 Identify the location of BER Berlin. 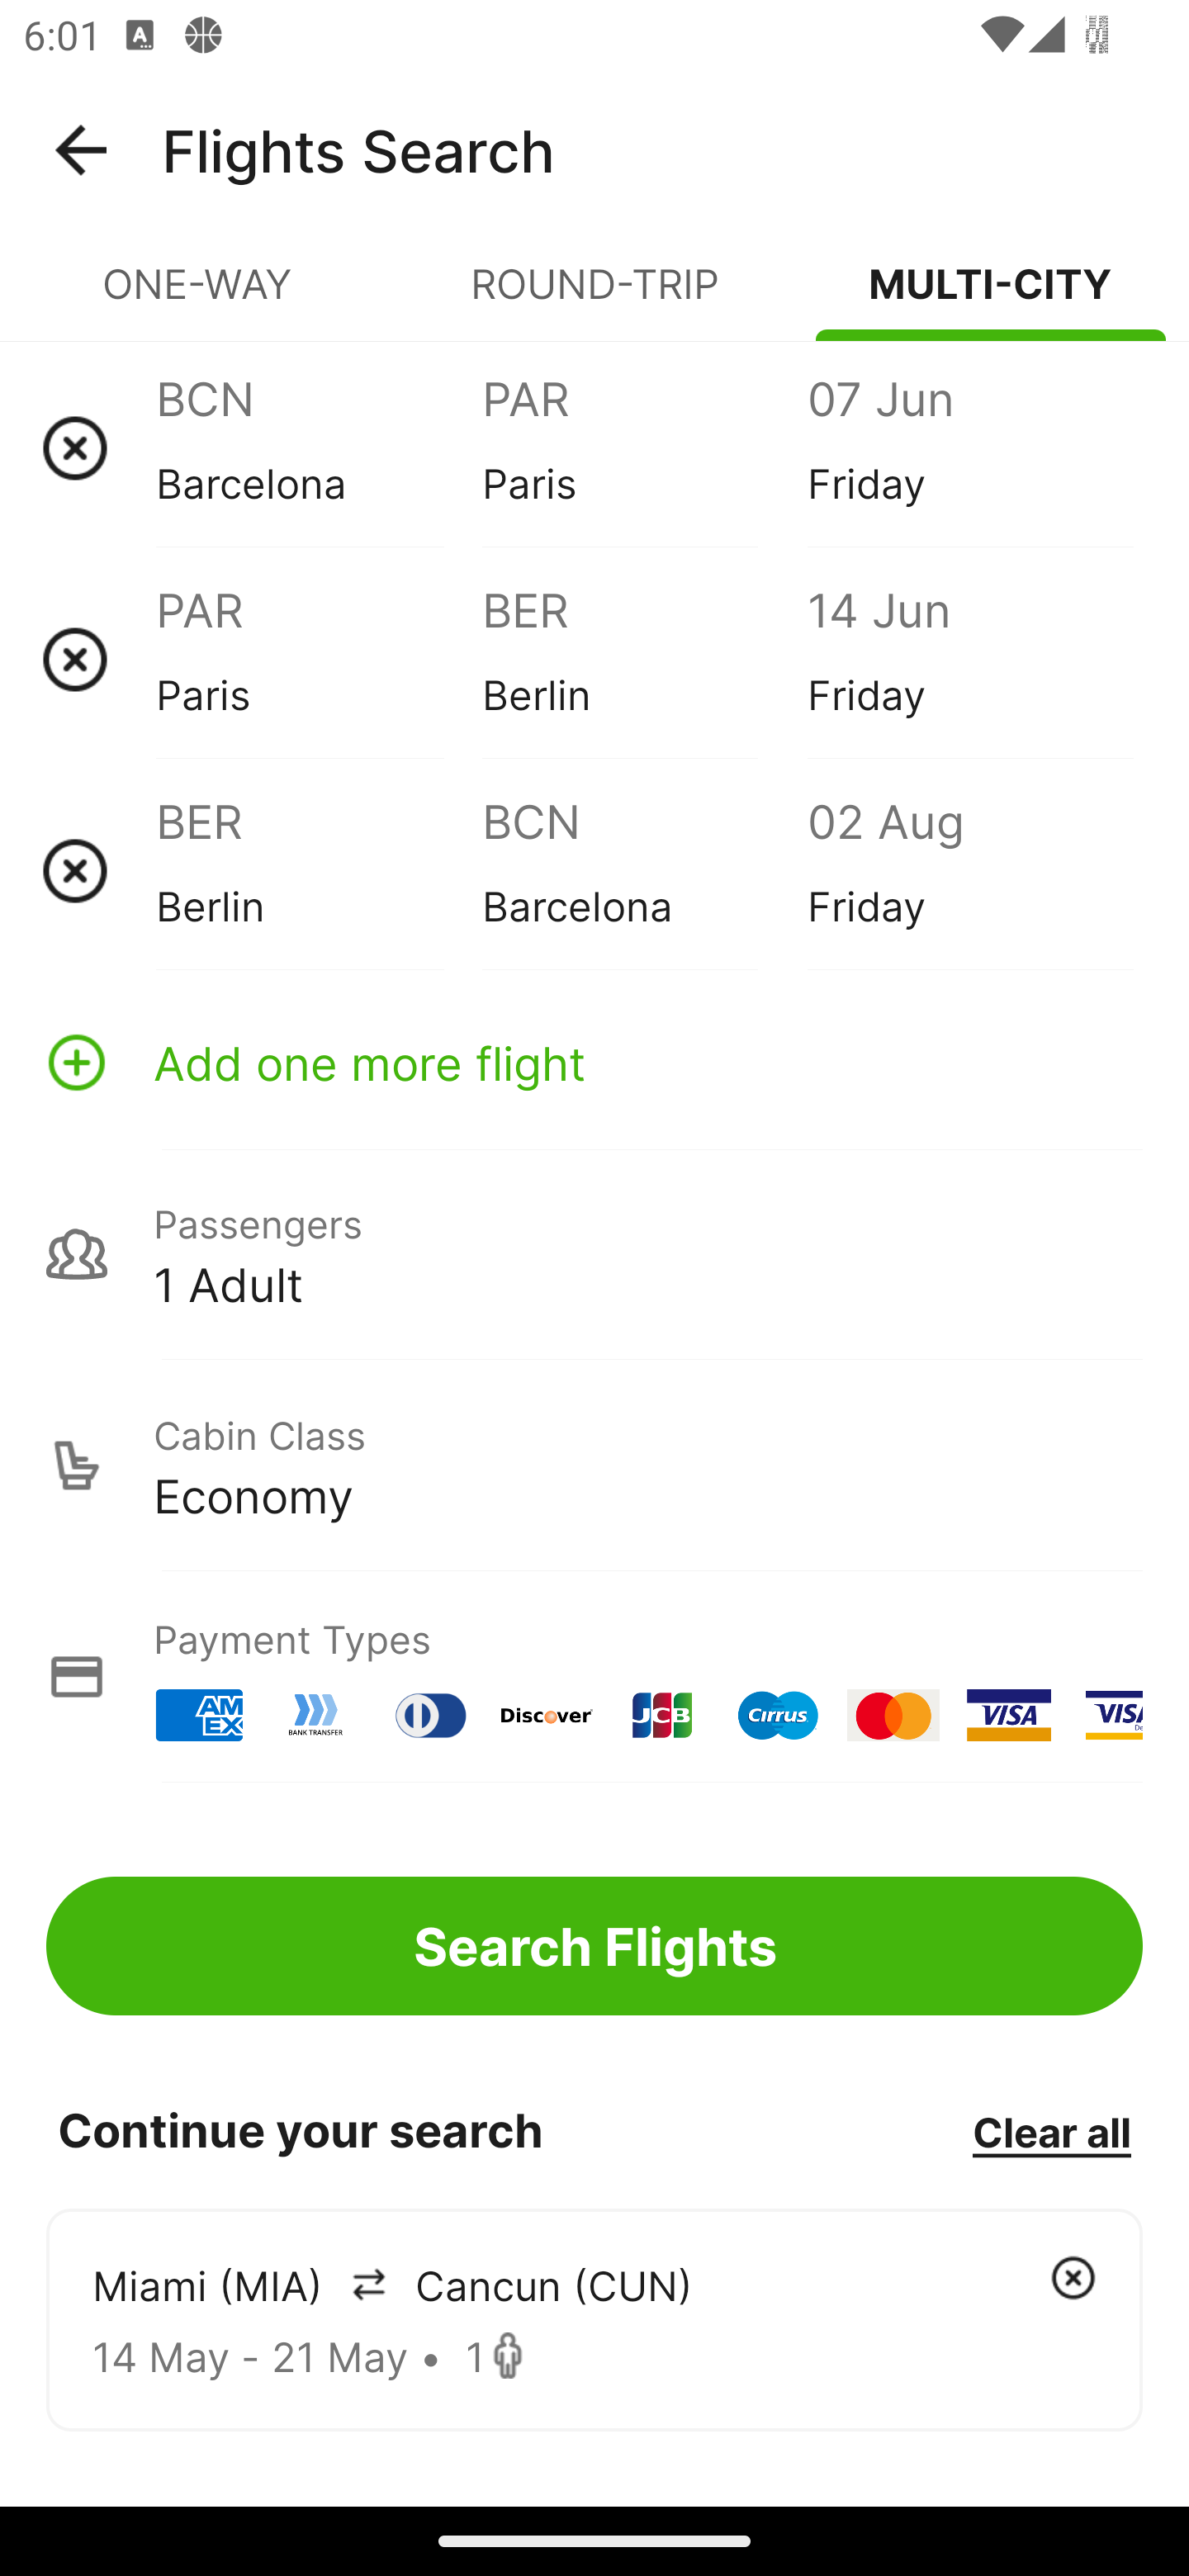
(319, 870).